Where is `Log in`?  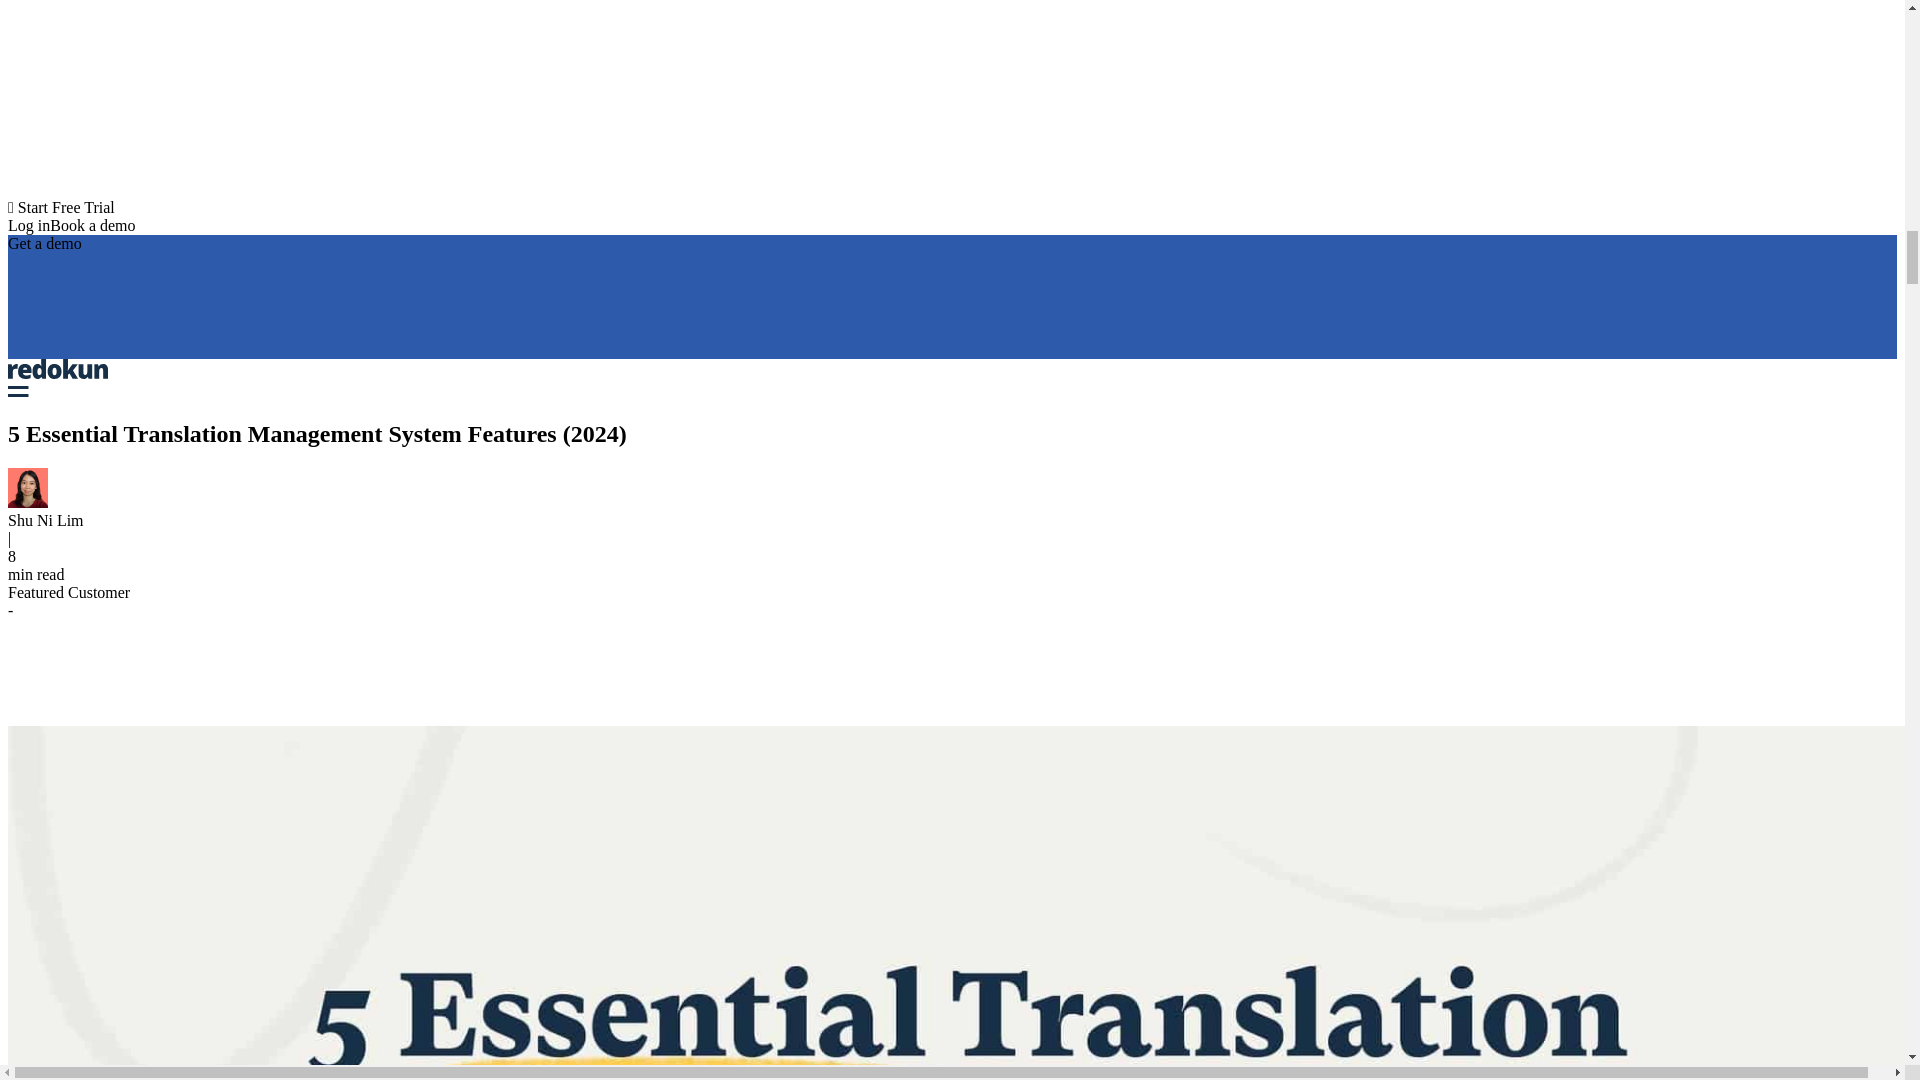 Log in is located at coordinates (28, 226).